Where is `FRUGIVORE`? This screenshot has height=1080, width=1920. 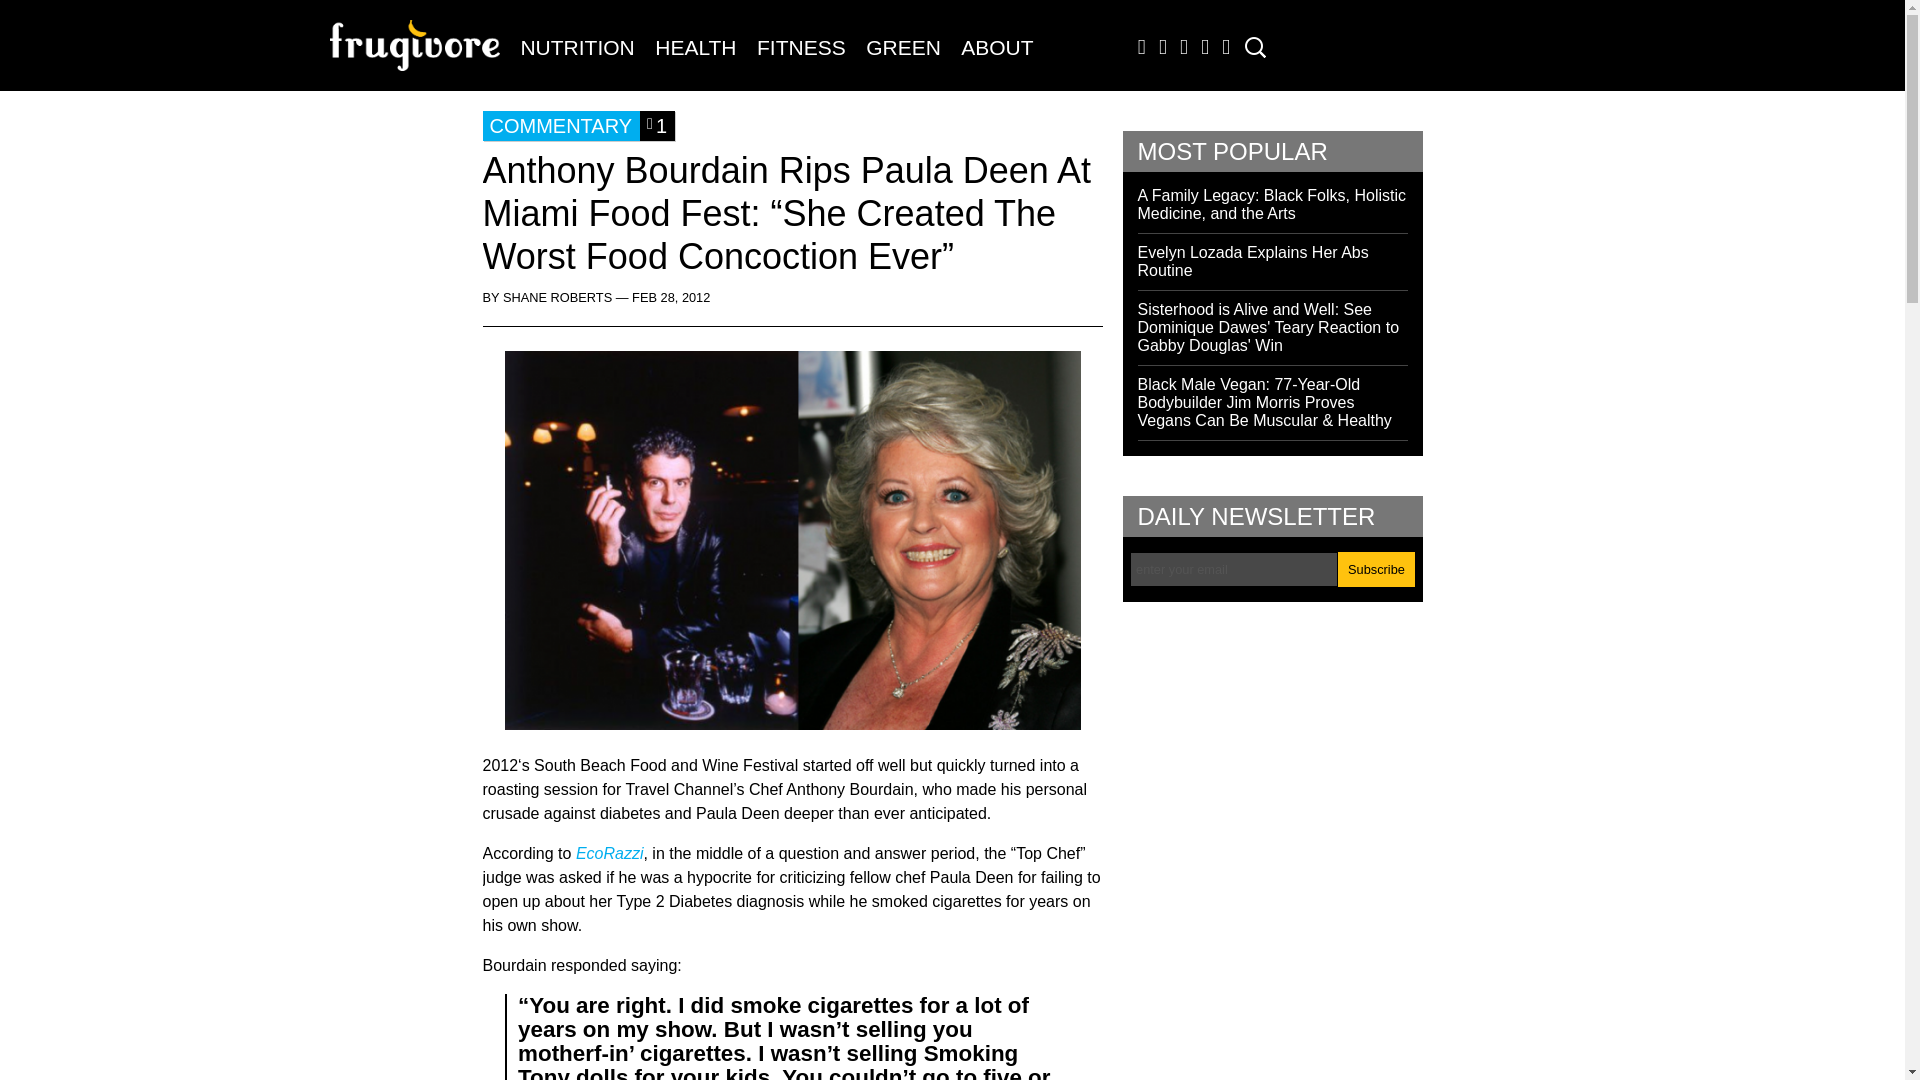 FRUGIVORE is located at coordinates (419, 56).